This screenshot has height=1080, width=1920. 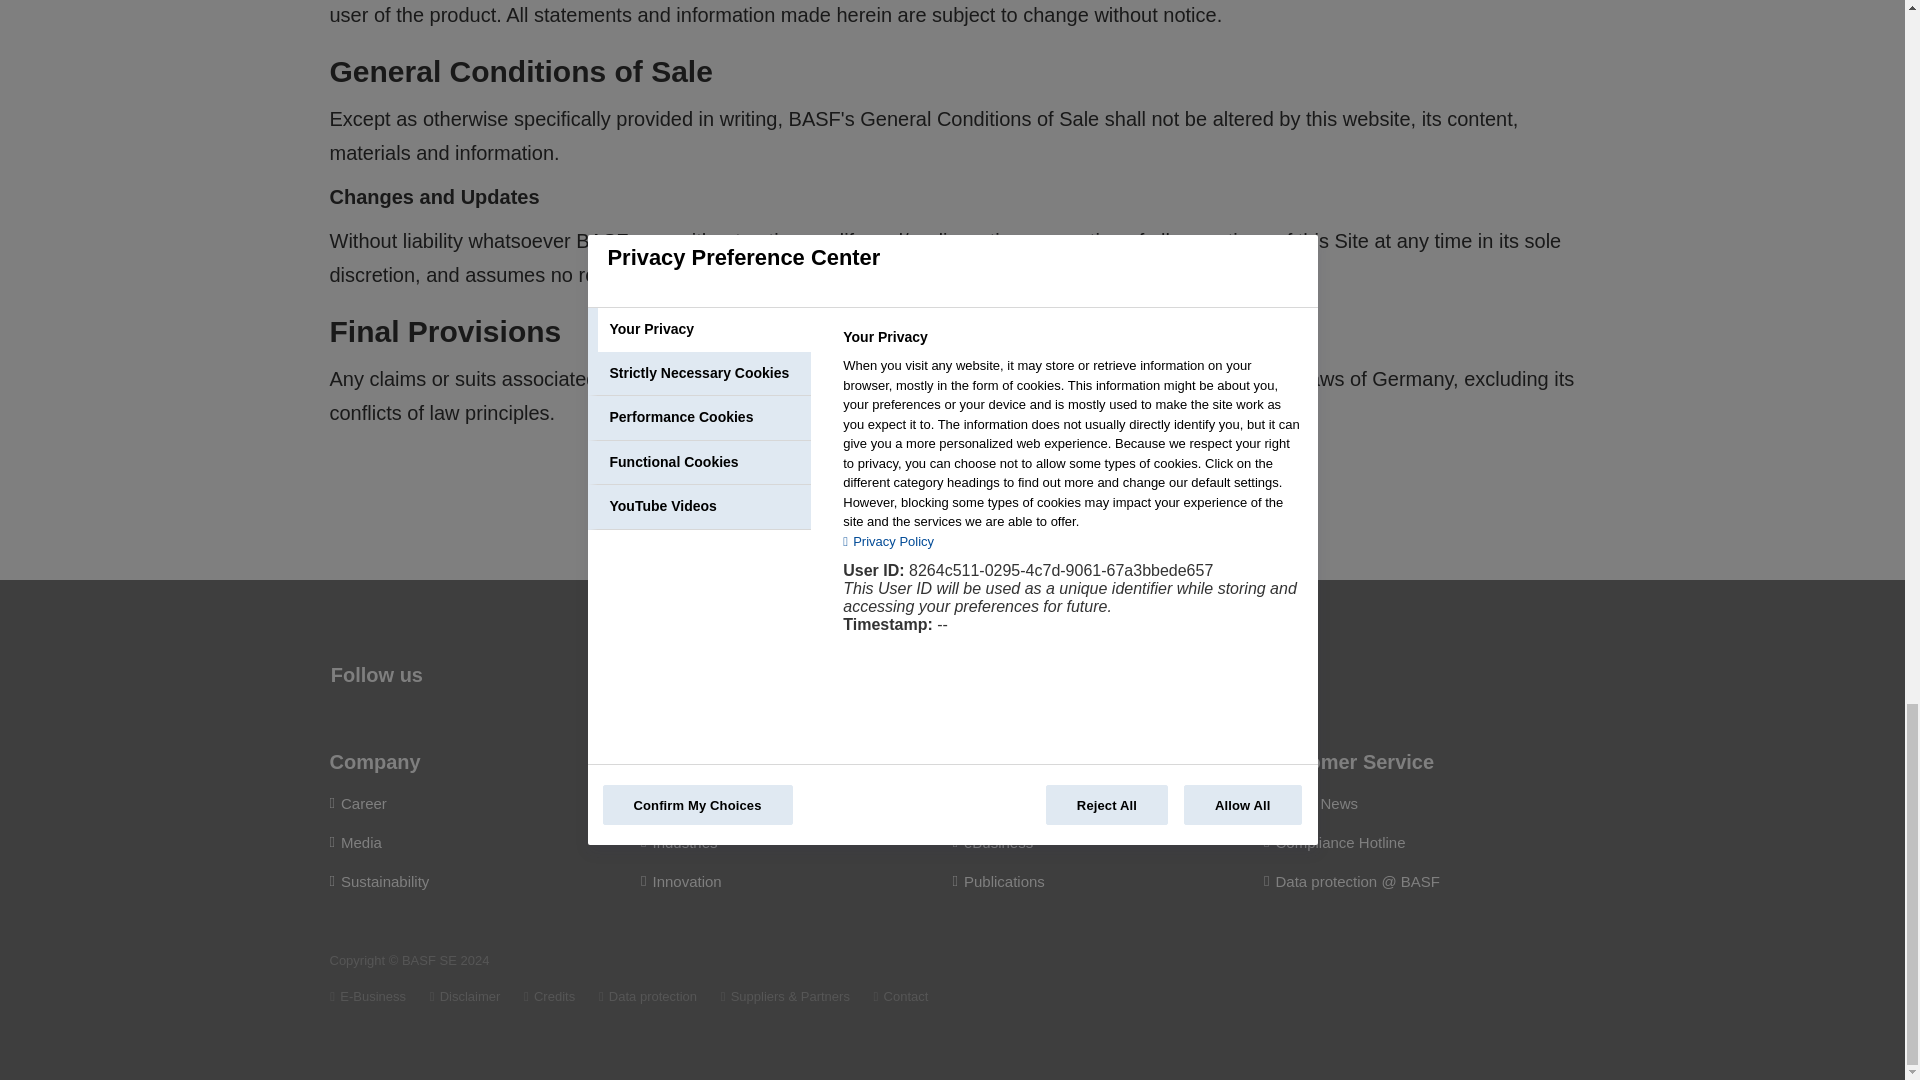 I want to click on Credits, so click(x=549, y=996).